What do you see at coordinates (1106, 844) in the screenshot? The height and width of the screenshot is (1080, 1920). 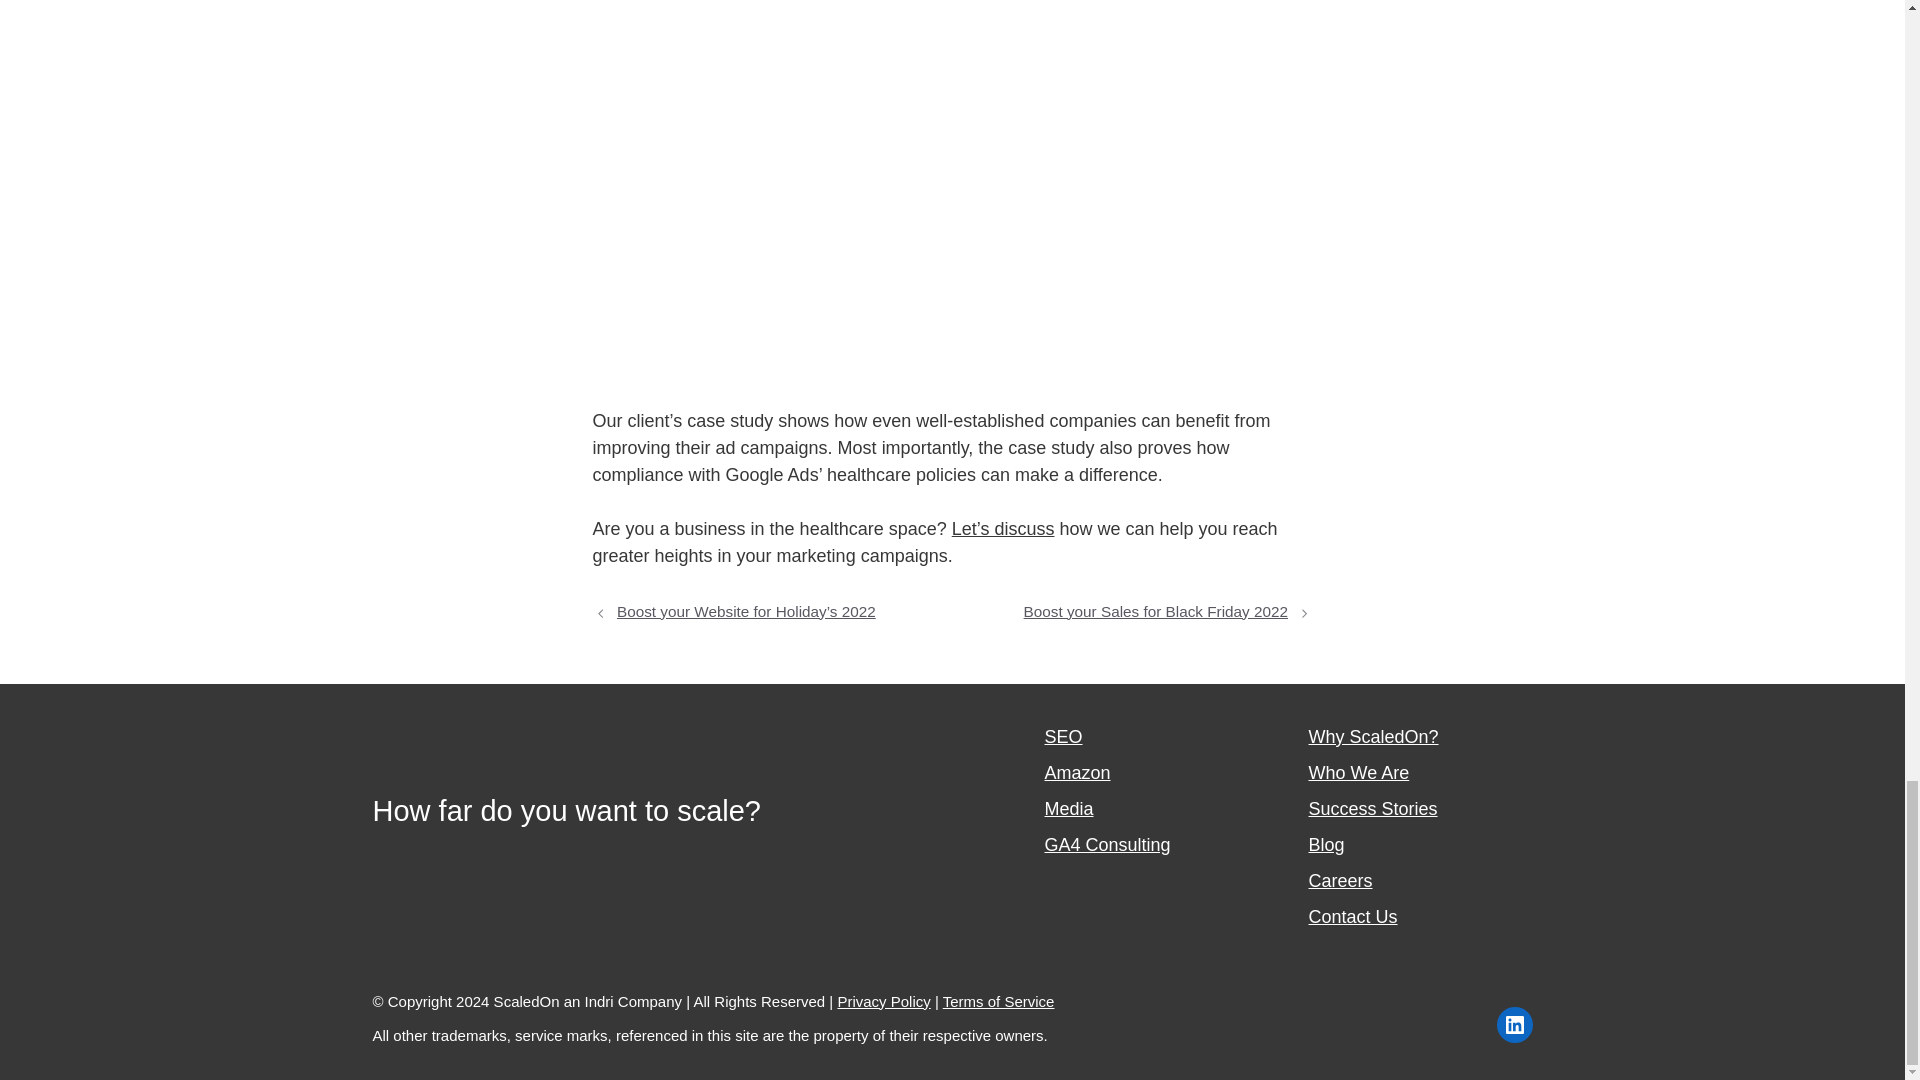 I see `GA4 Consulting` at bounding box center [1106, 844].